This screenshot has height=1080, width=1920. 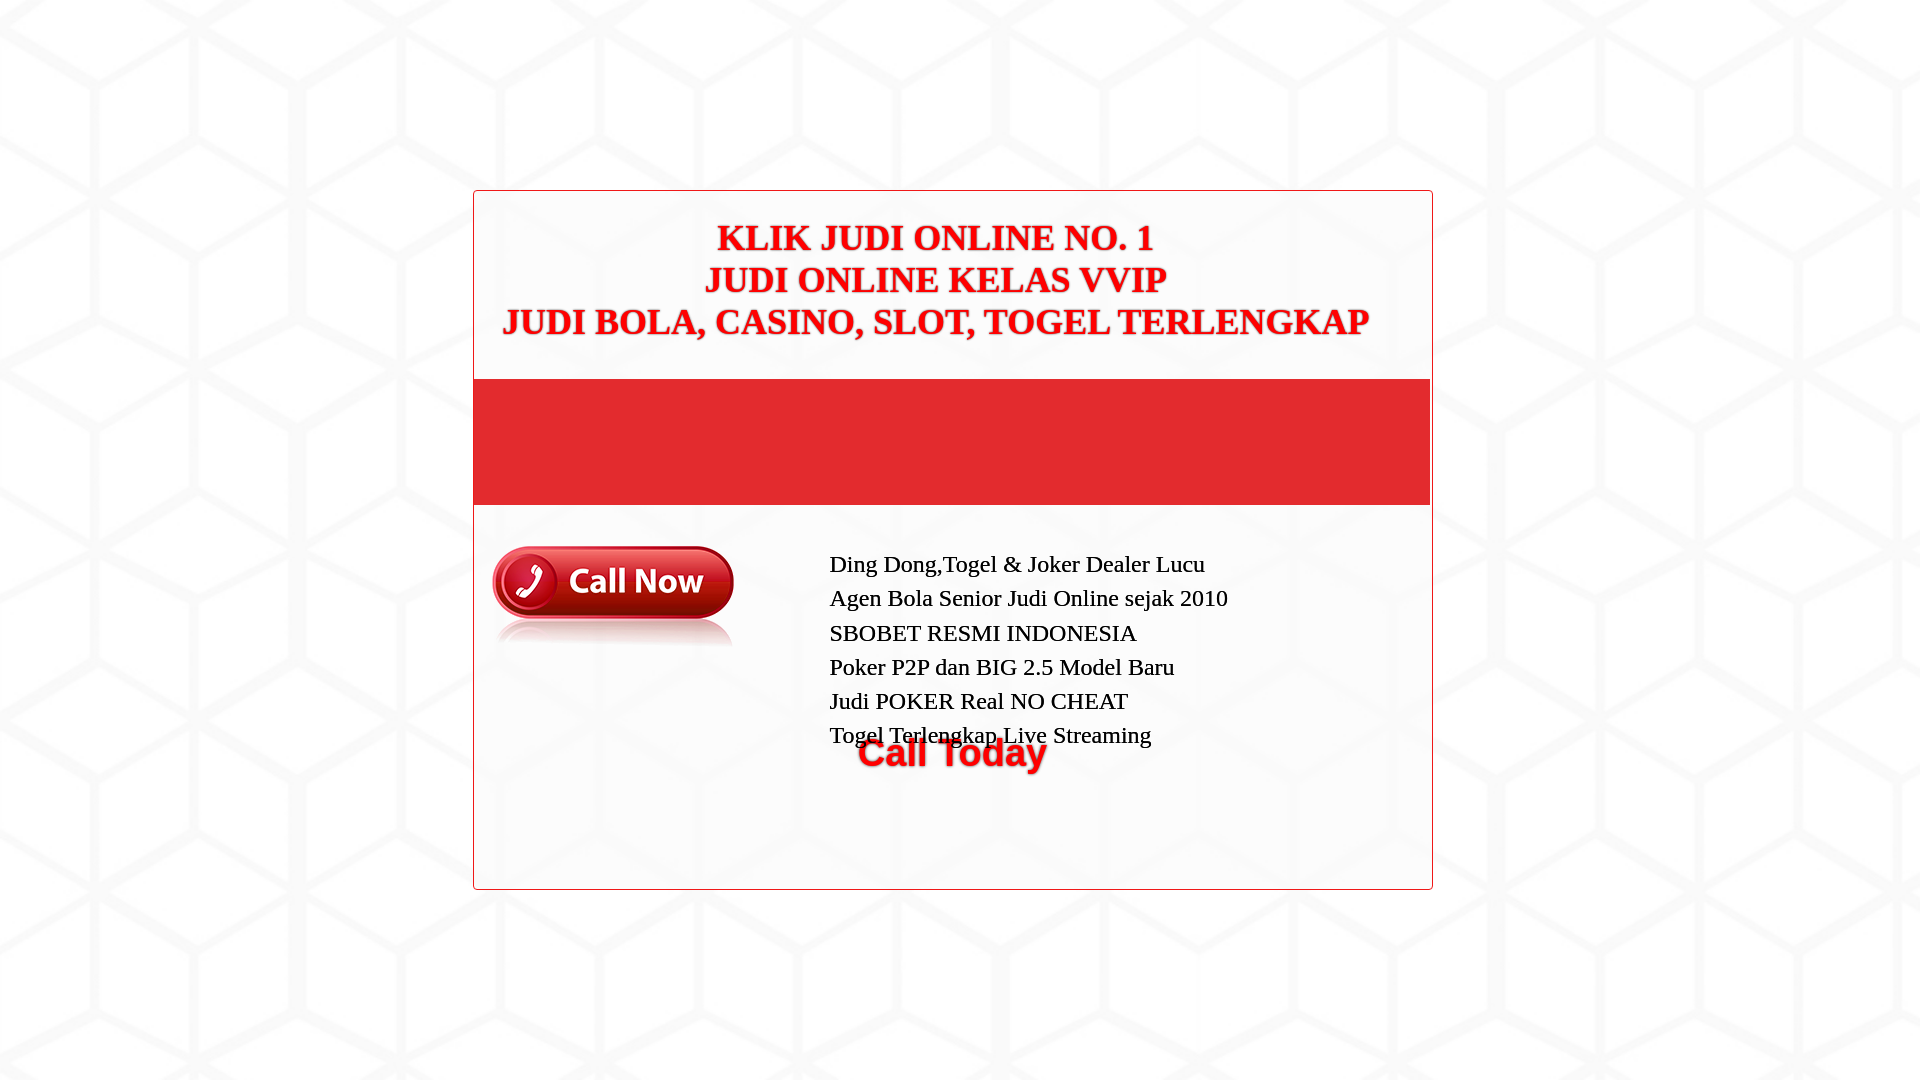 What do you see at coordinates (550, 108) in the screenshot?
I see `ADMINISTRATOR` at bounding box center [550, 108].